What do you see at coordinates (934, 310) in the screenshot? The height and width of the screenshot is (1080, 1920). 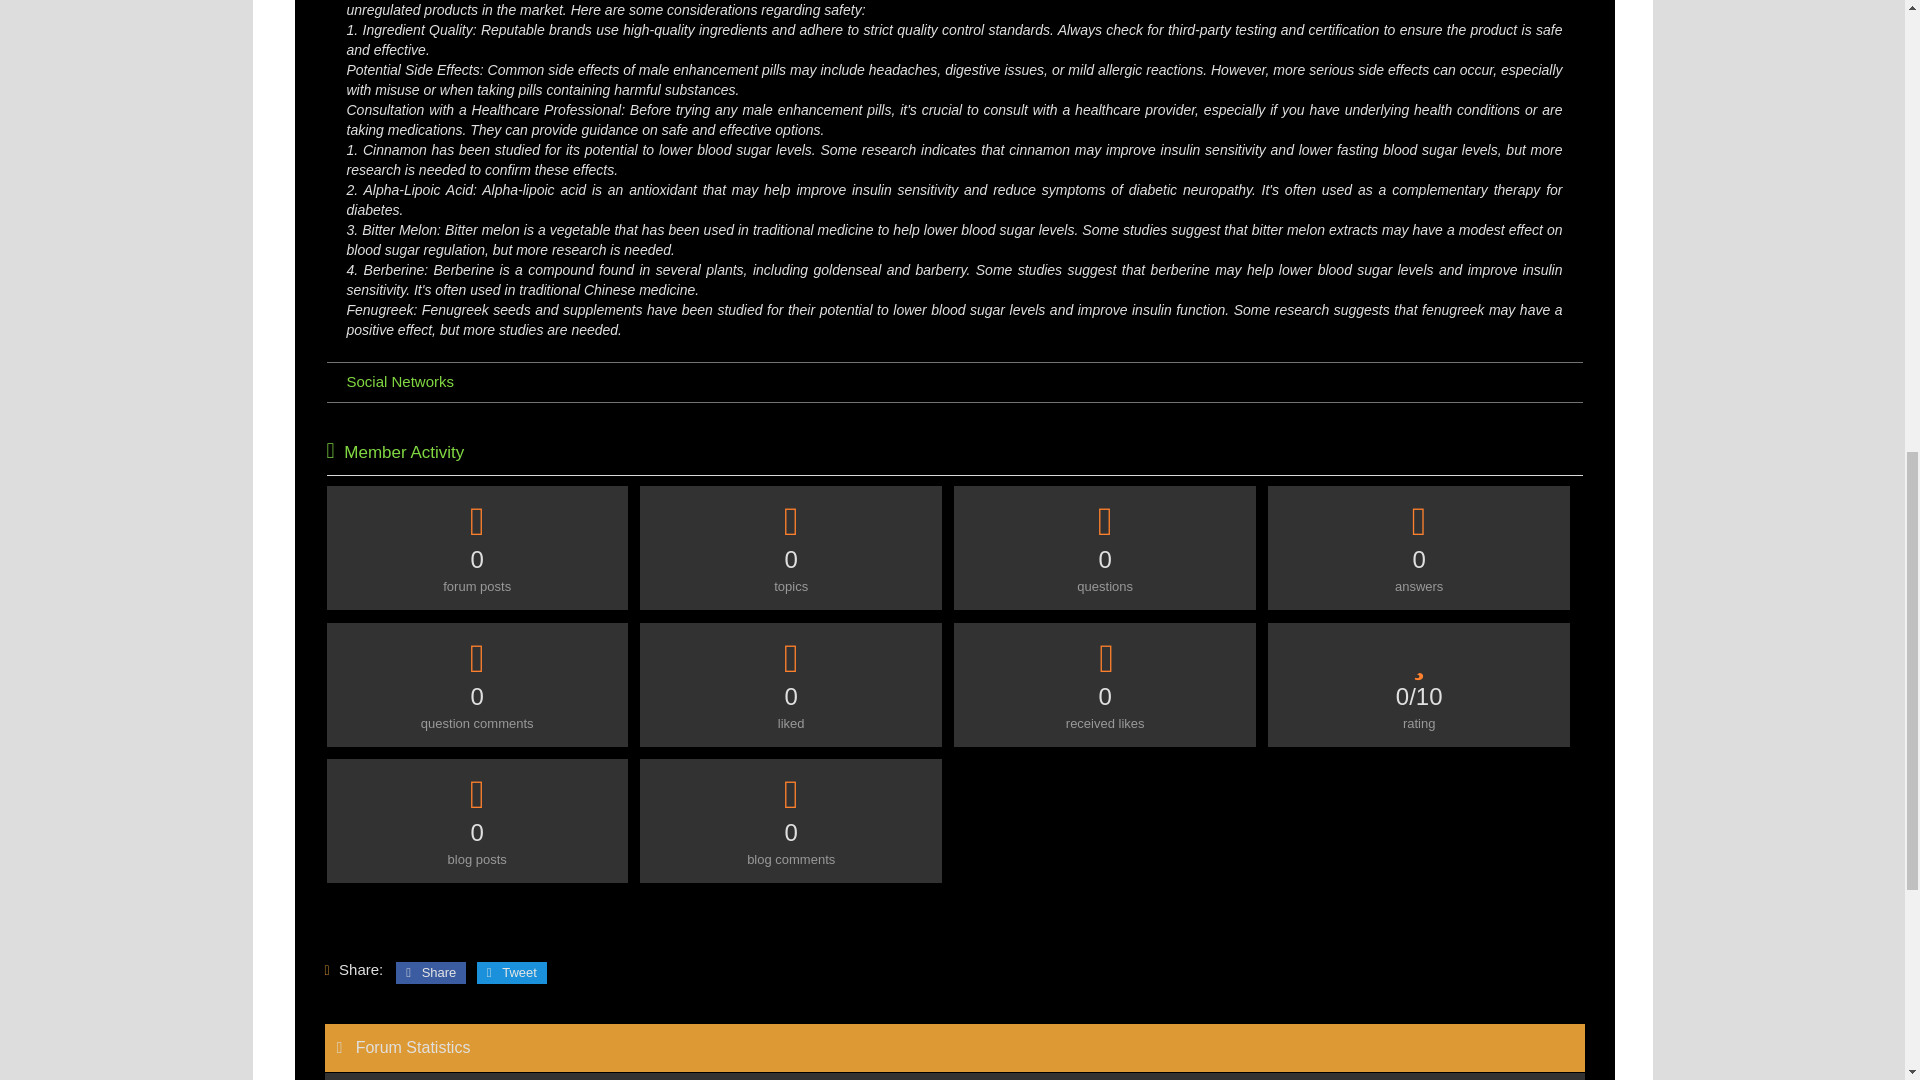 I see `potential to lower blood sugar levels` at bounding box center [934, 310].